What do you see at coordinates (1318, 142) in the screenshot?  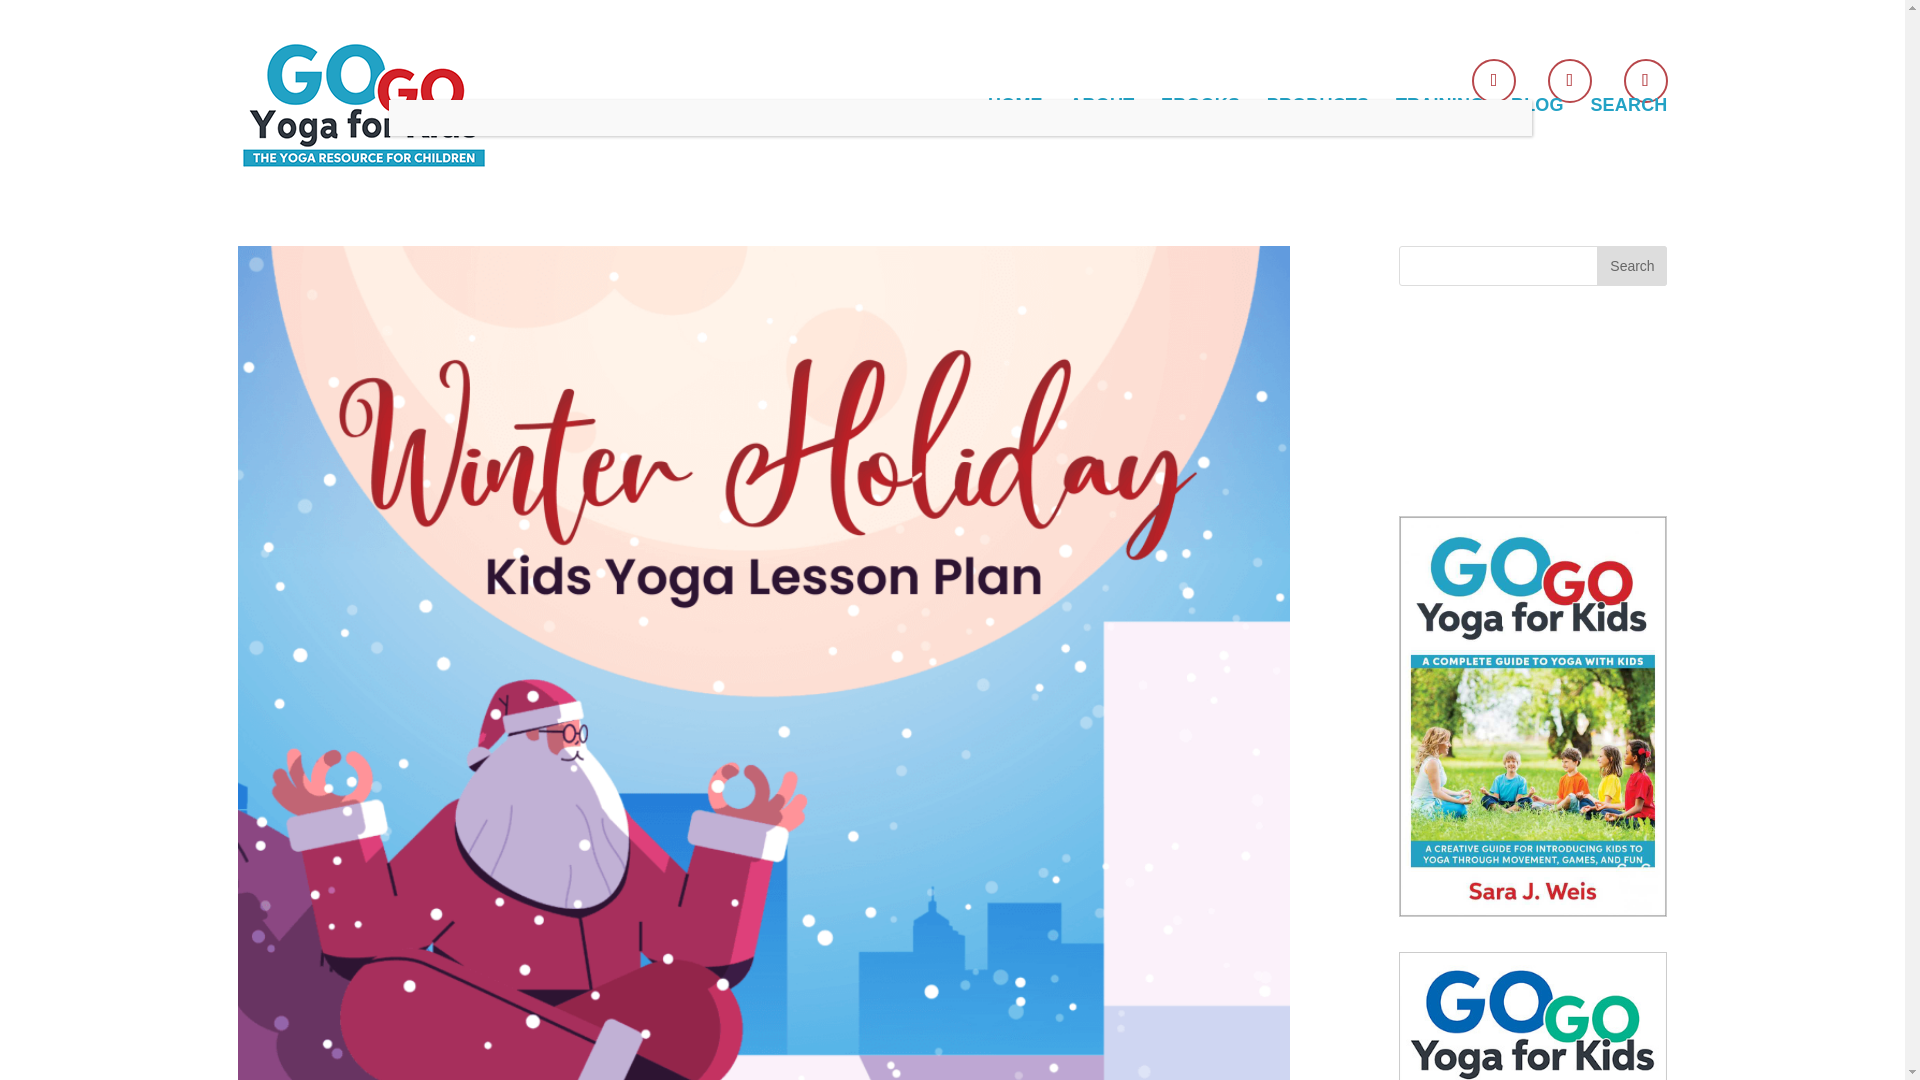 I see `PRODUCTS` at bounding box center [1318, 142].